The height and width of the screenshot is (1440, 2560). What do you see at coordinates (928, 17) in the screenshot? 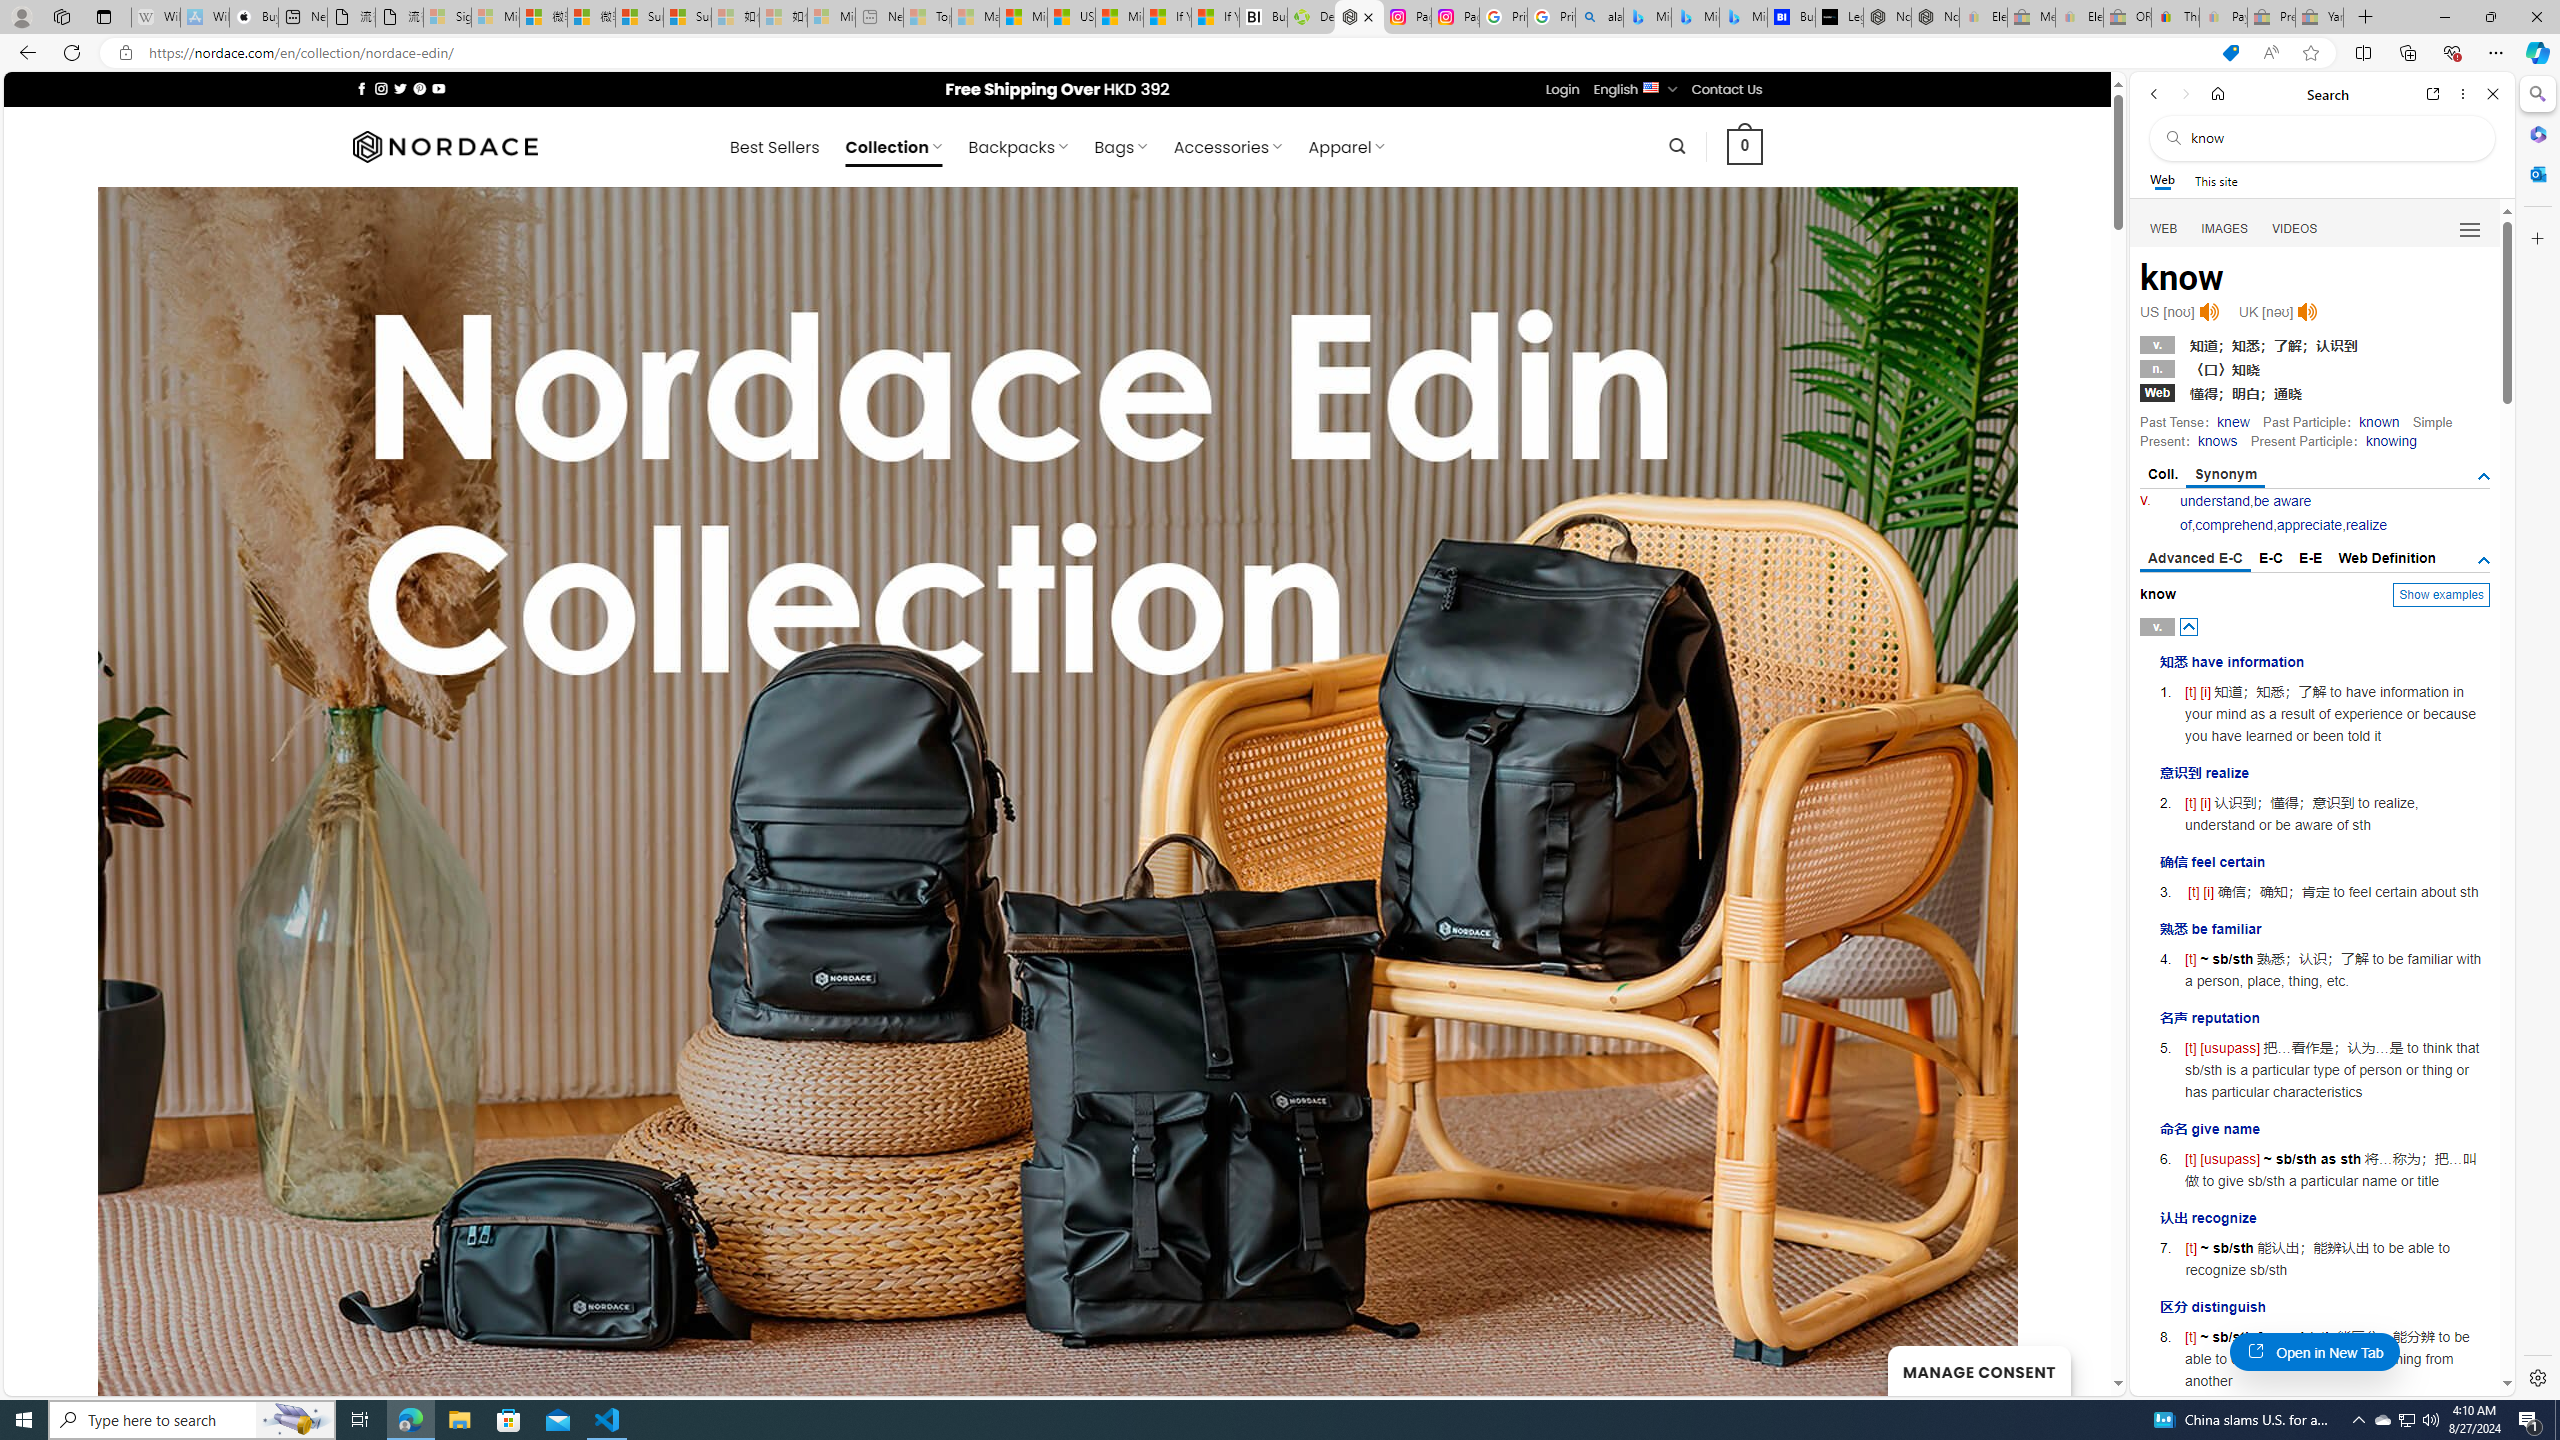
I see `Top Stories - MSN - Sleeping` at bounding box center [928, 17].